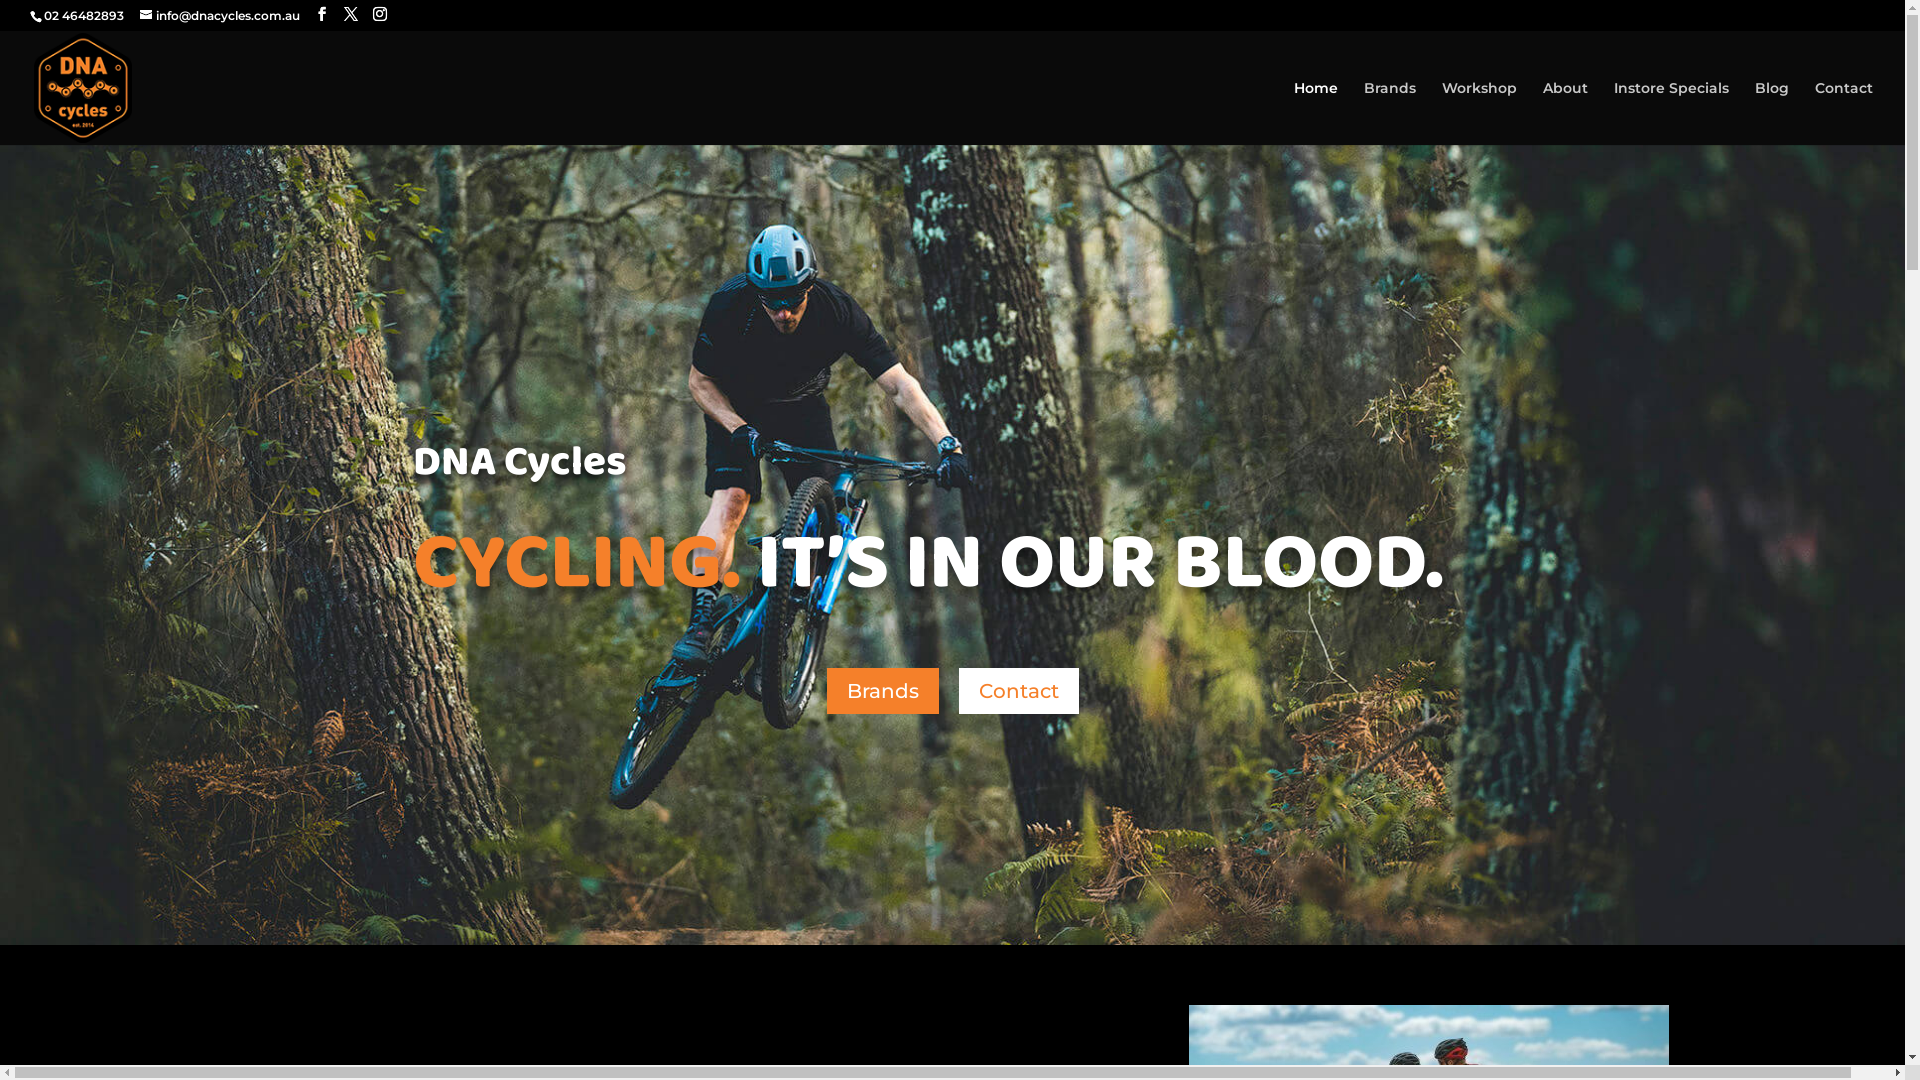 The height and width of the screenshot is (1080, 1920). What do you see at coordinates (1390, 113) in the screenshot?
I see `Brands` at bounding box center [1390, 113].